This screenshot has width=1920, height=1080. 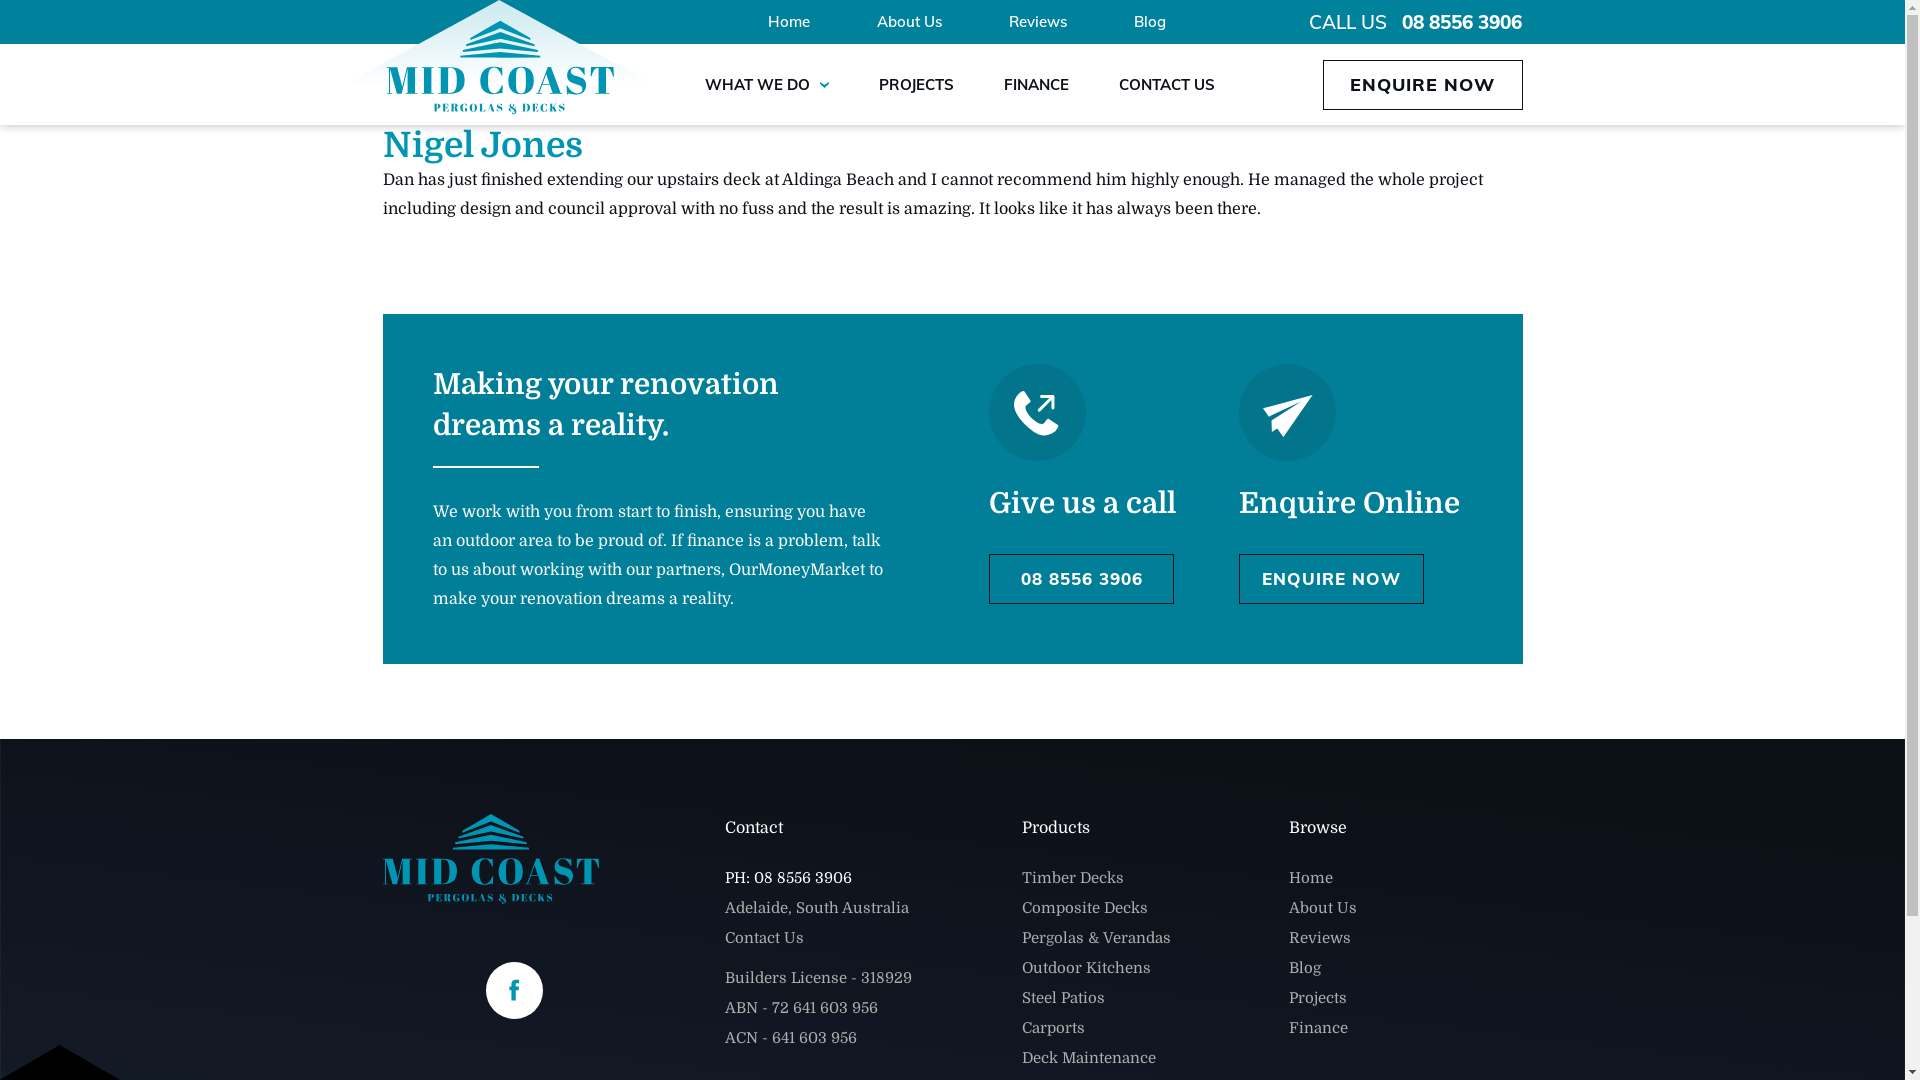 I want to click on Pergolas & Verandas, so click(x=1096, y=938).